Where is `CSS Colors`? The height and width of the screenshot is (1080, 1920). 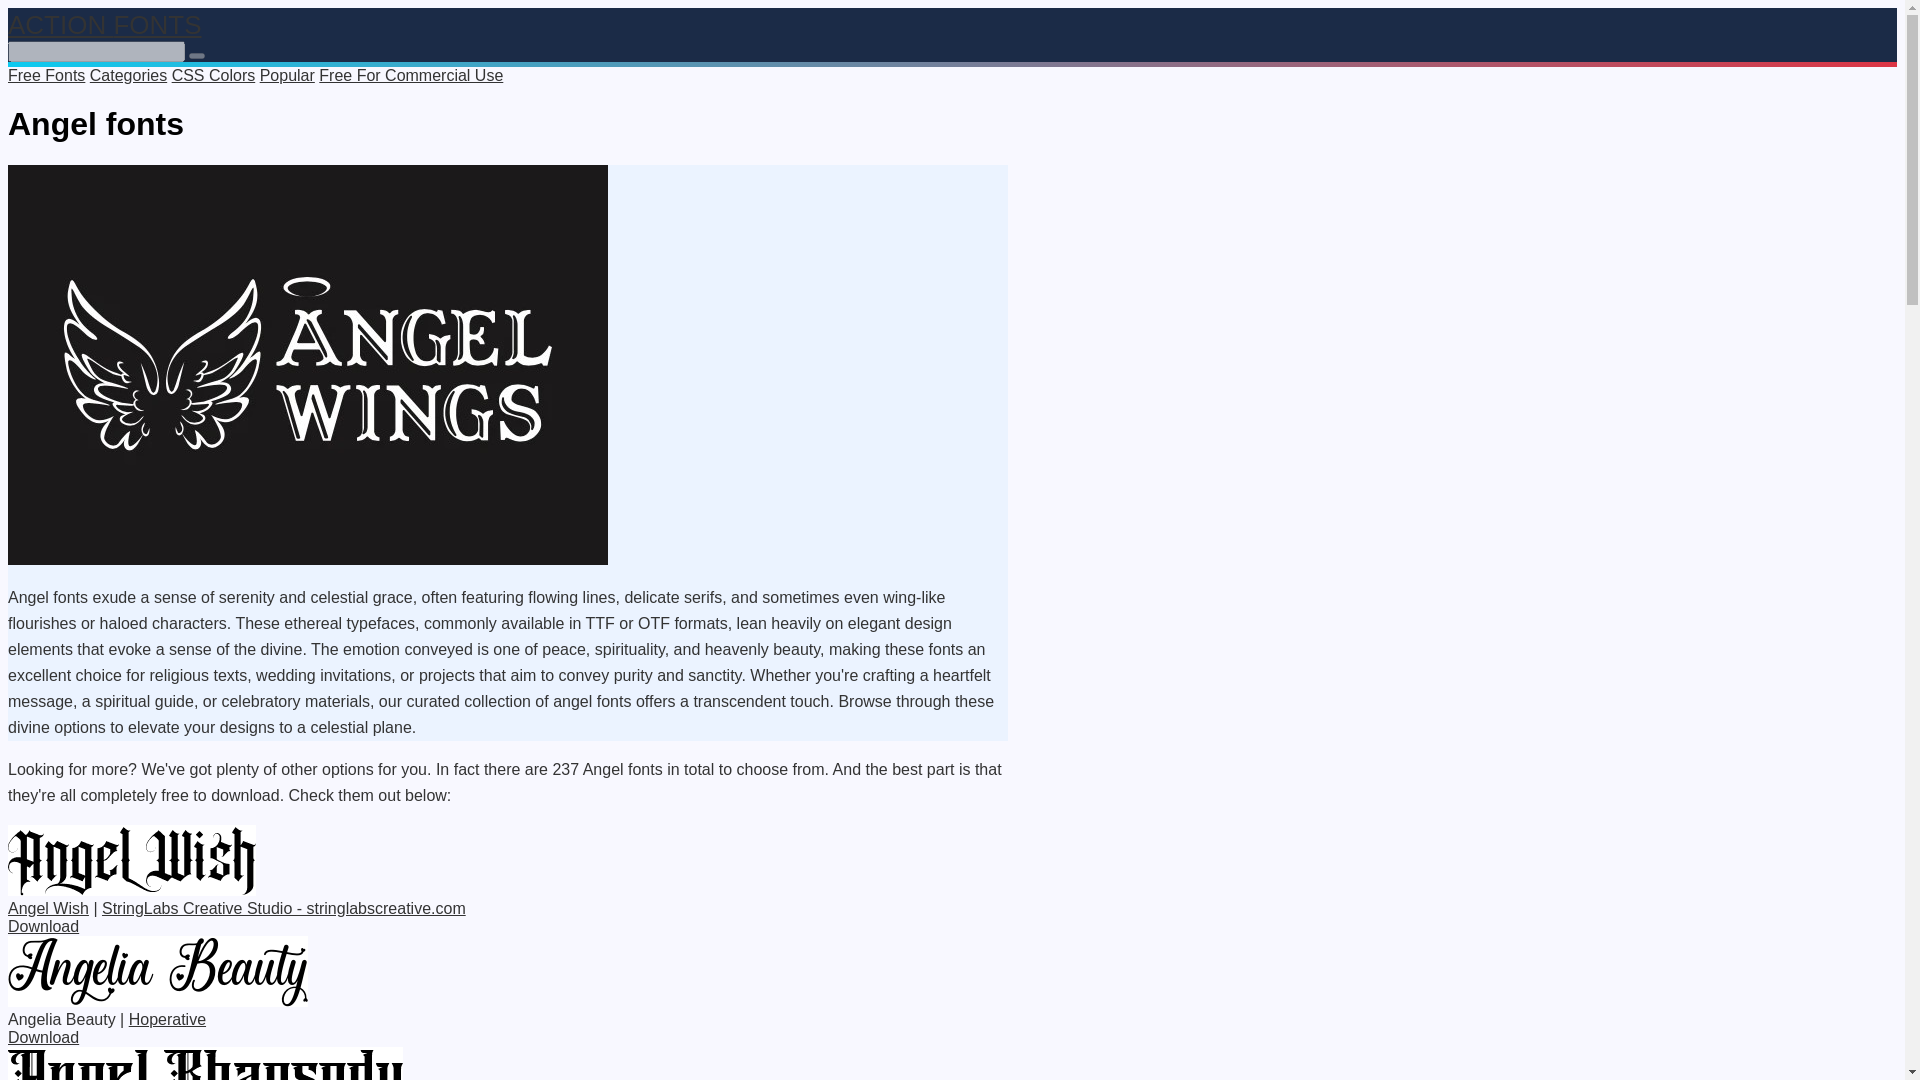 CSS Colors is located at coordinates (214, 75).